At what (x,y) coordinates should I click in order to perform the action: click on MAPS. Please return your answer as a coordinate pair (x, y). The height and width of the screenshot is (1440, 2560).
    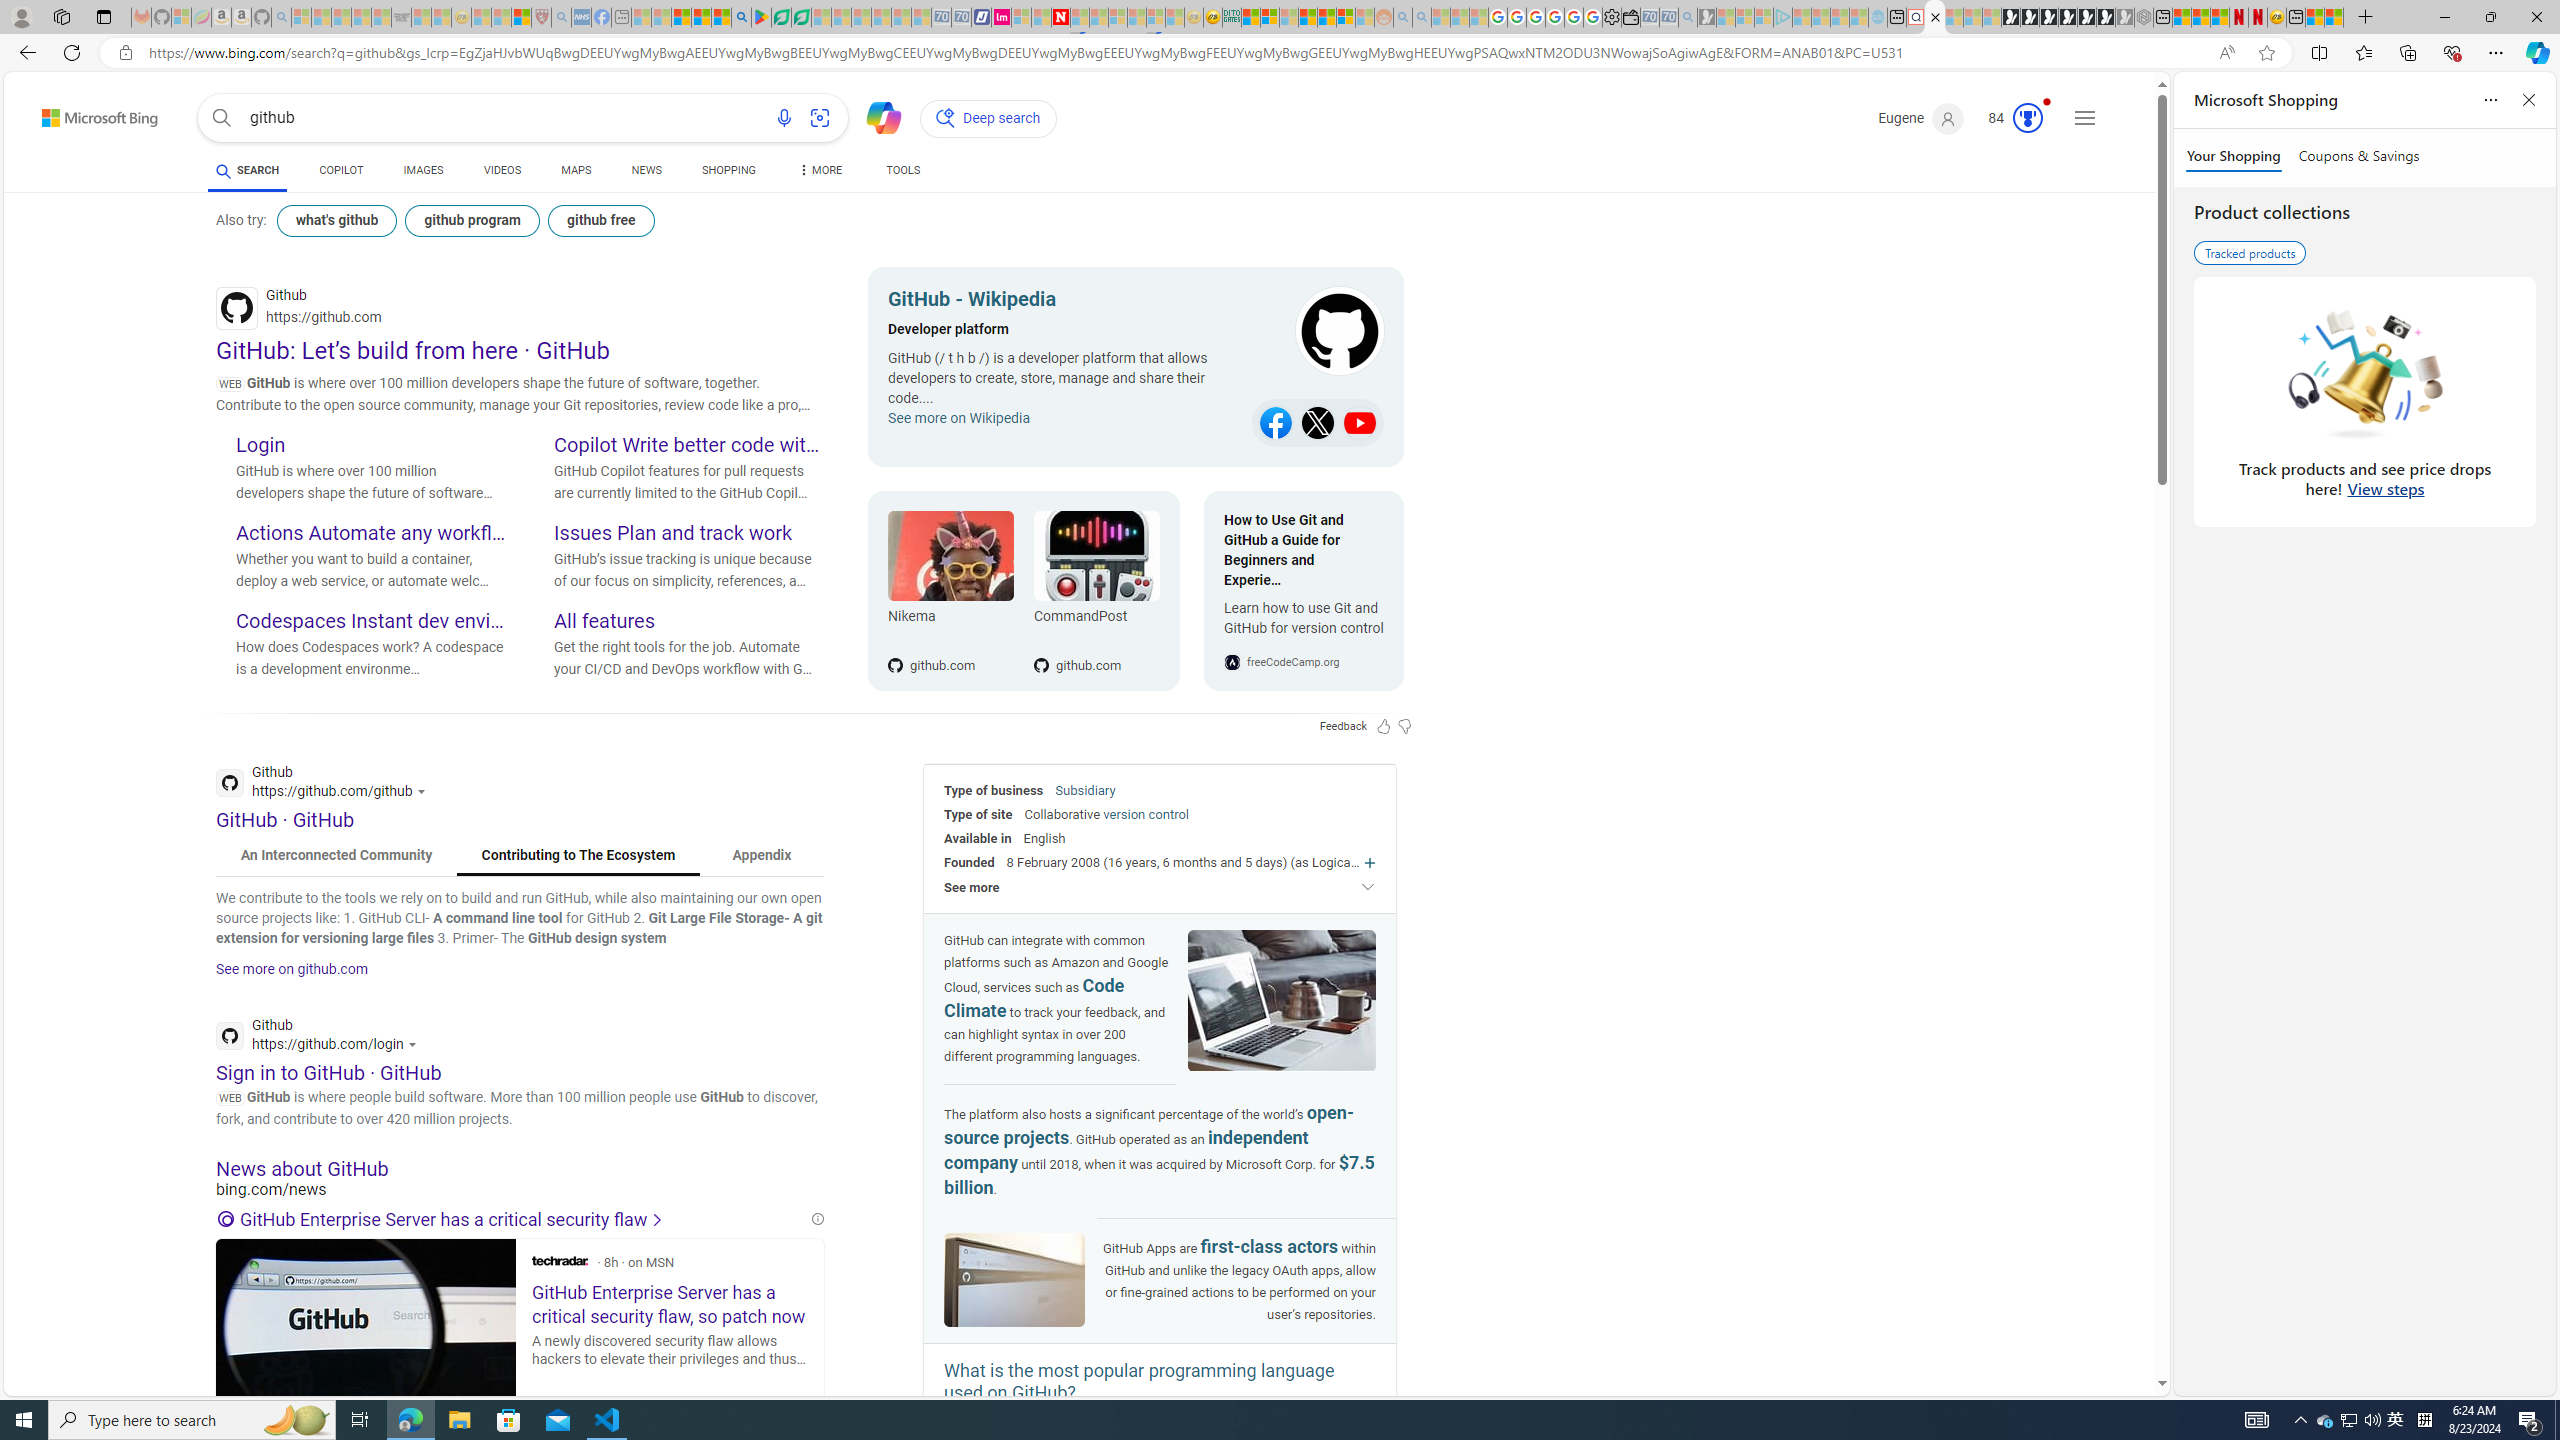
    Looking at the image, I should click on (576, 170).